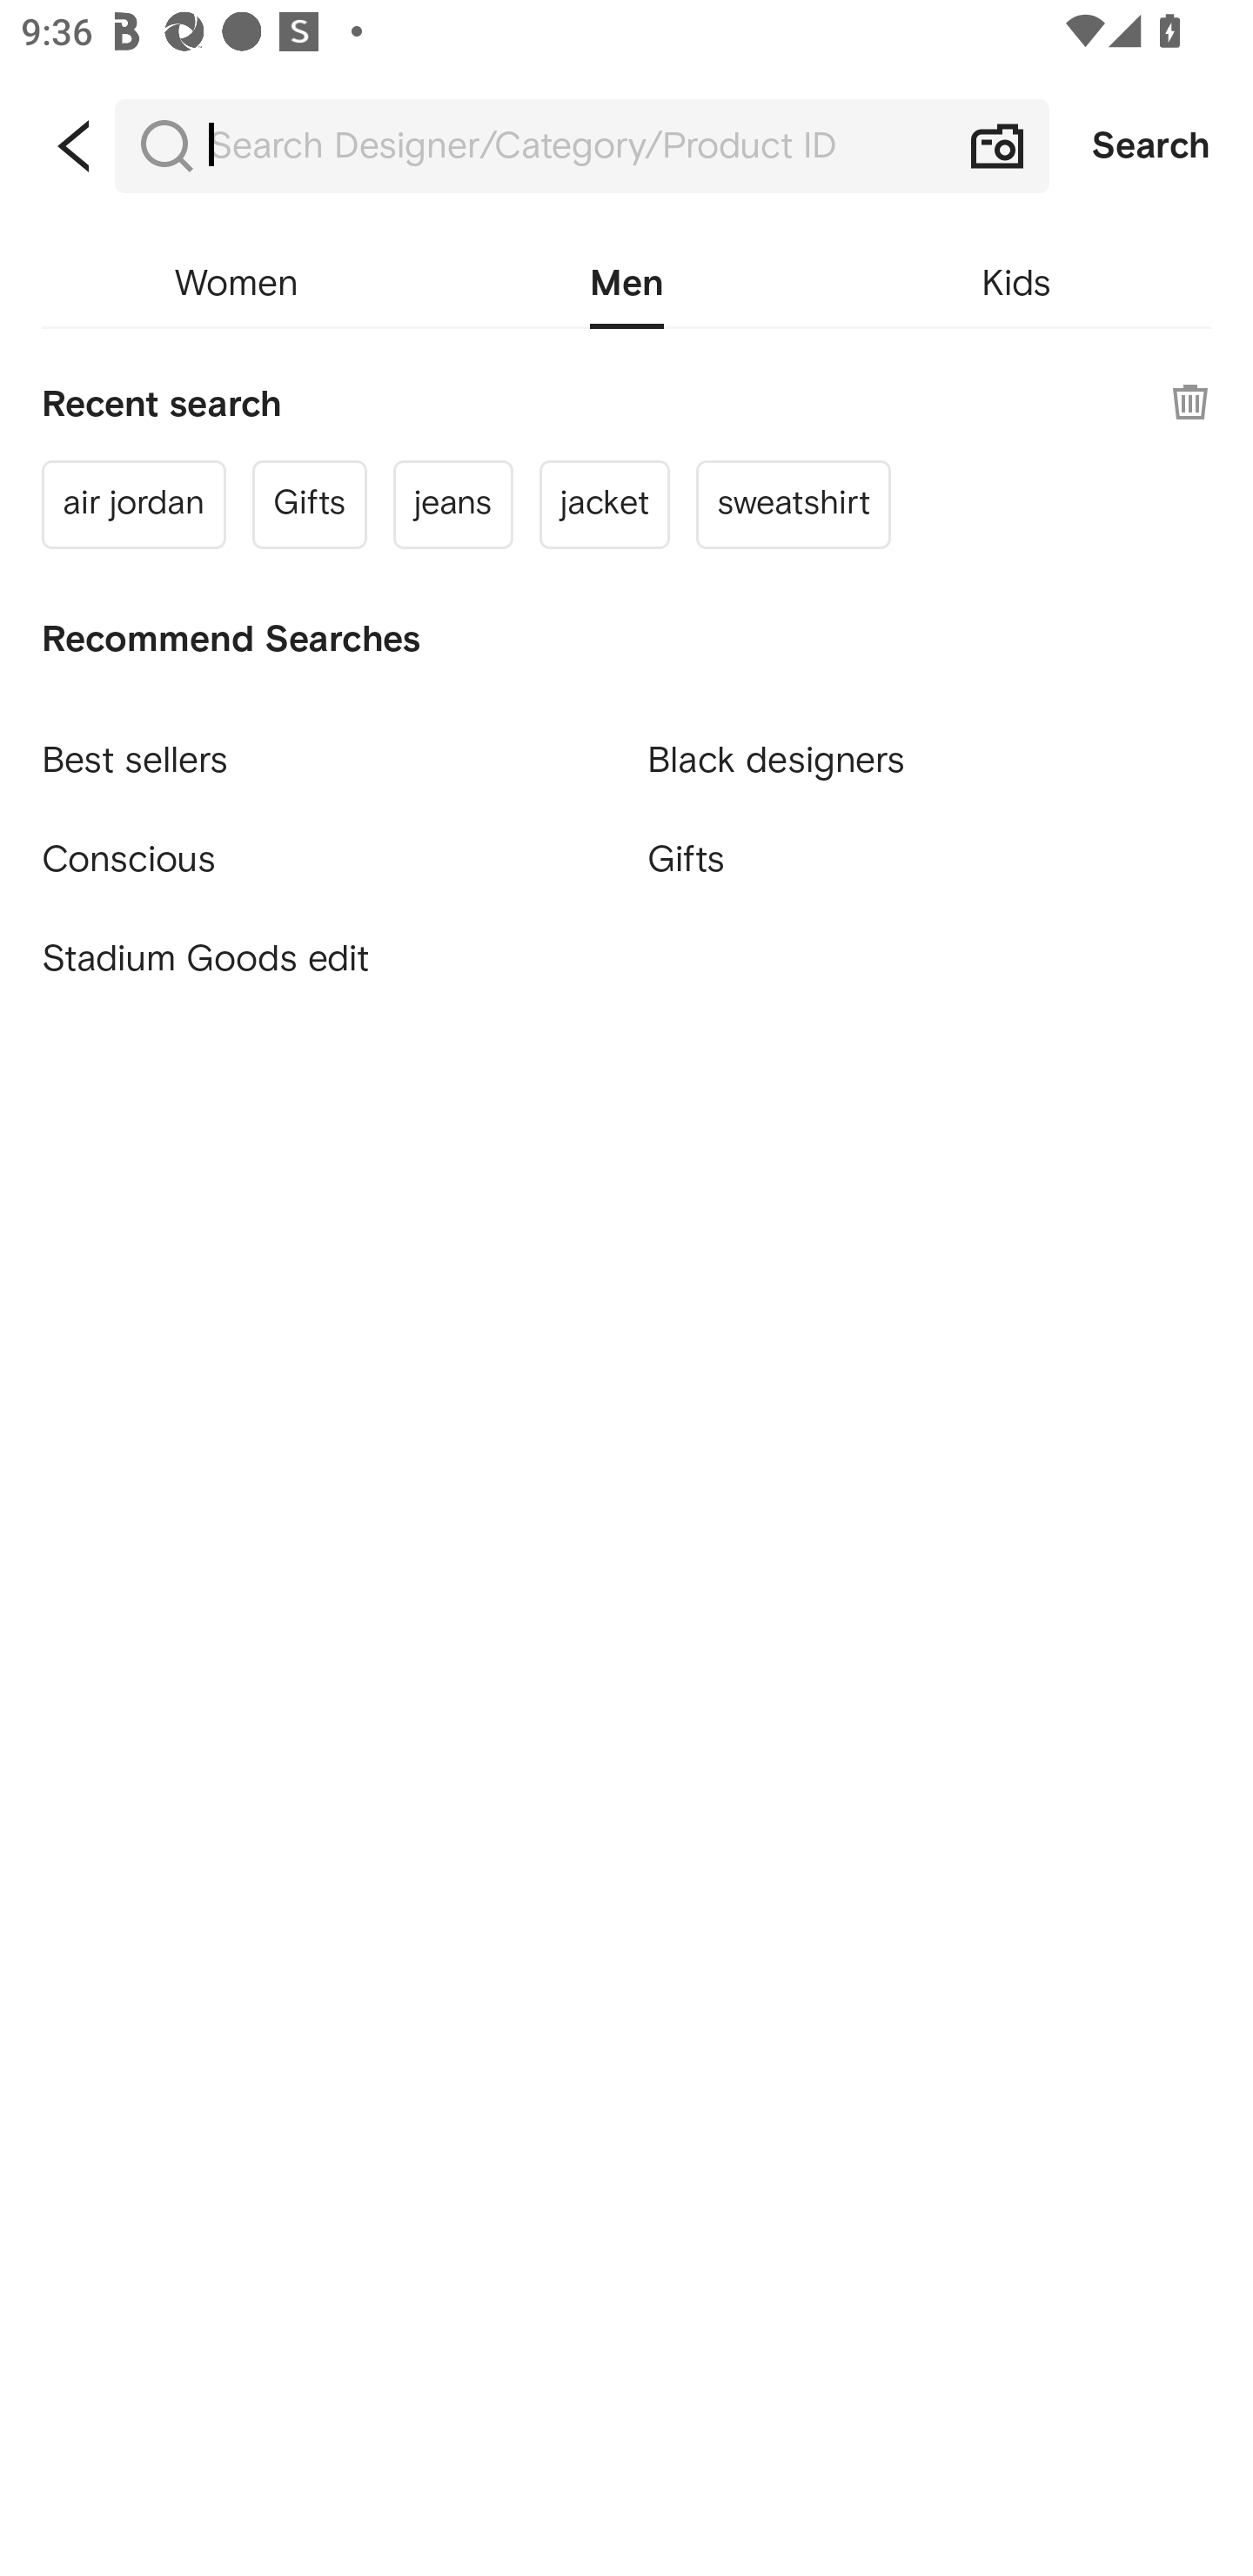 The height and width of the screenshot is (2576, 1253). I want to click on Gifts, so click(929, 858).